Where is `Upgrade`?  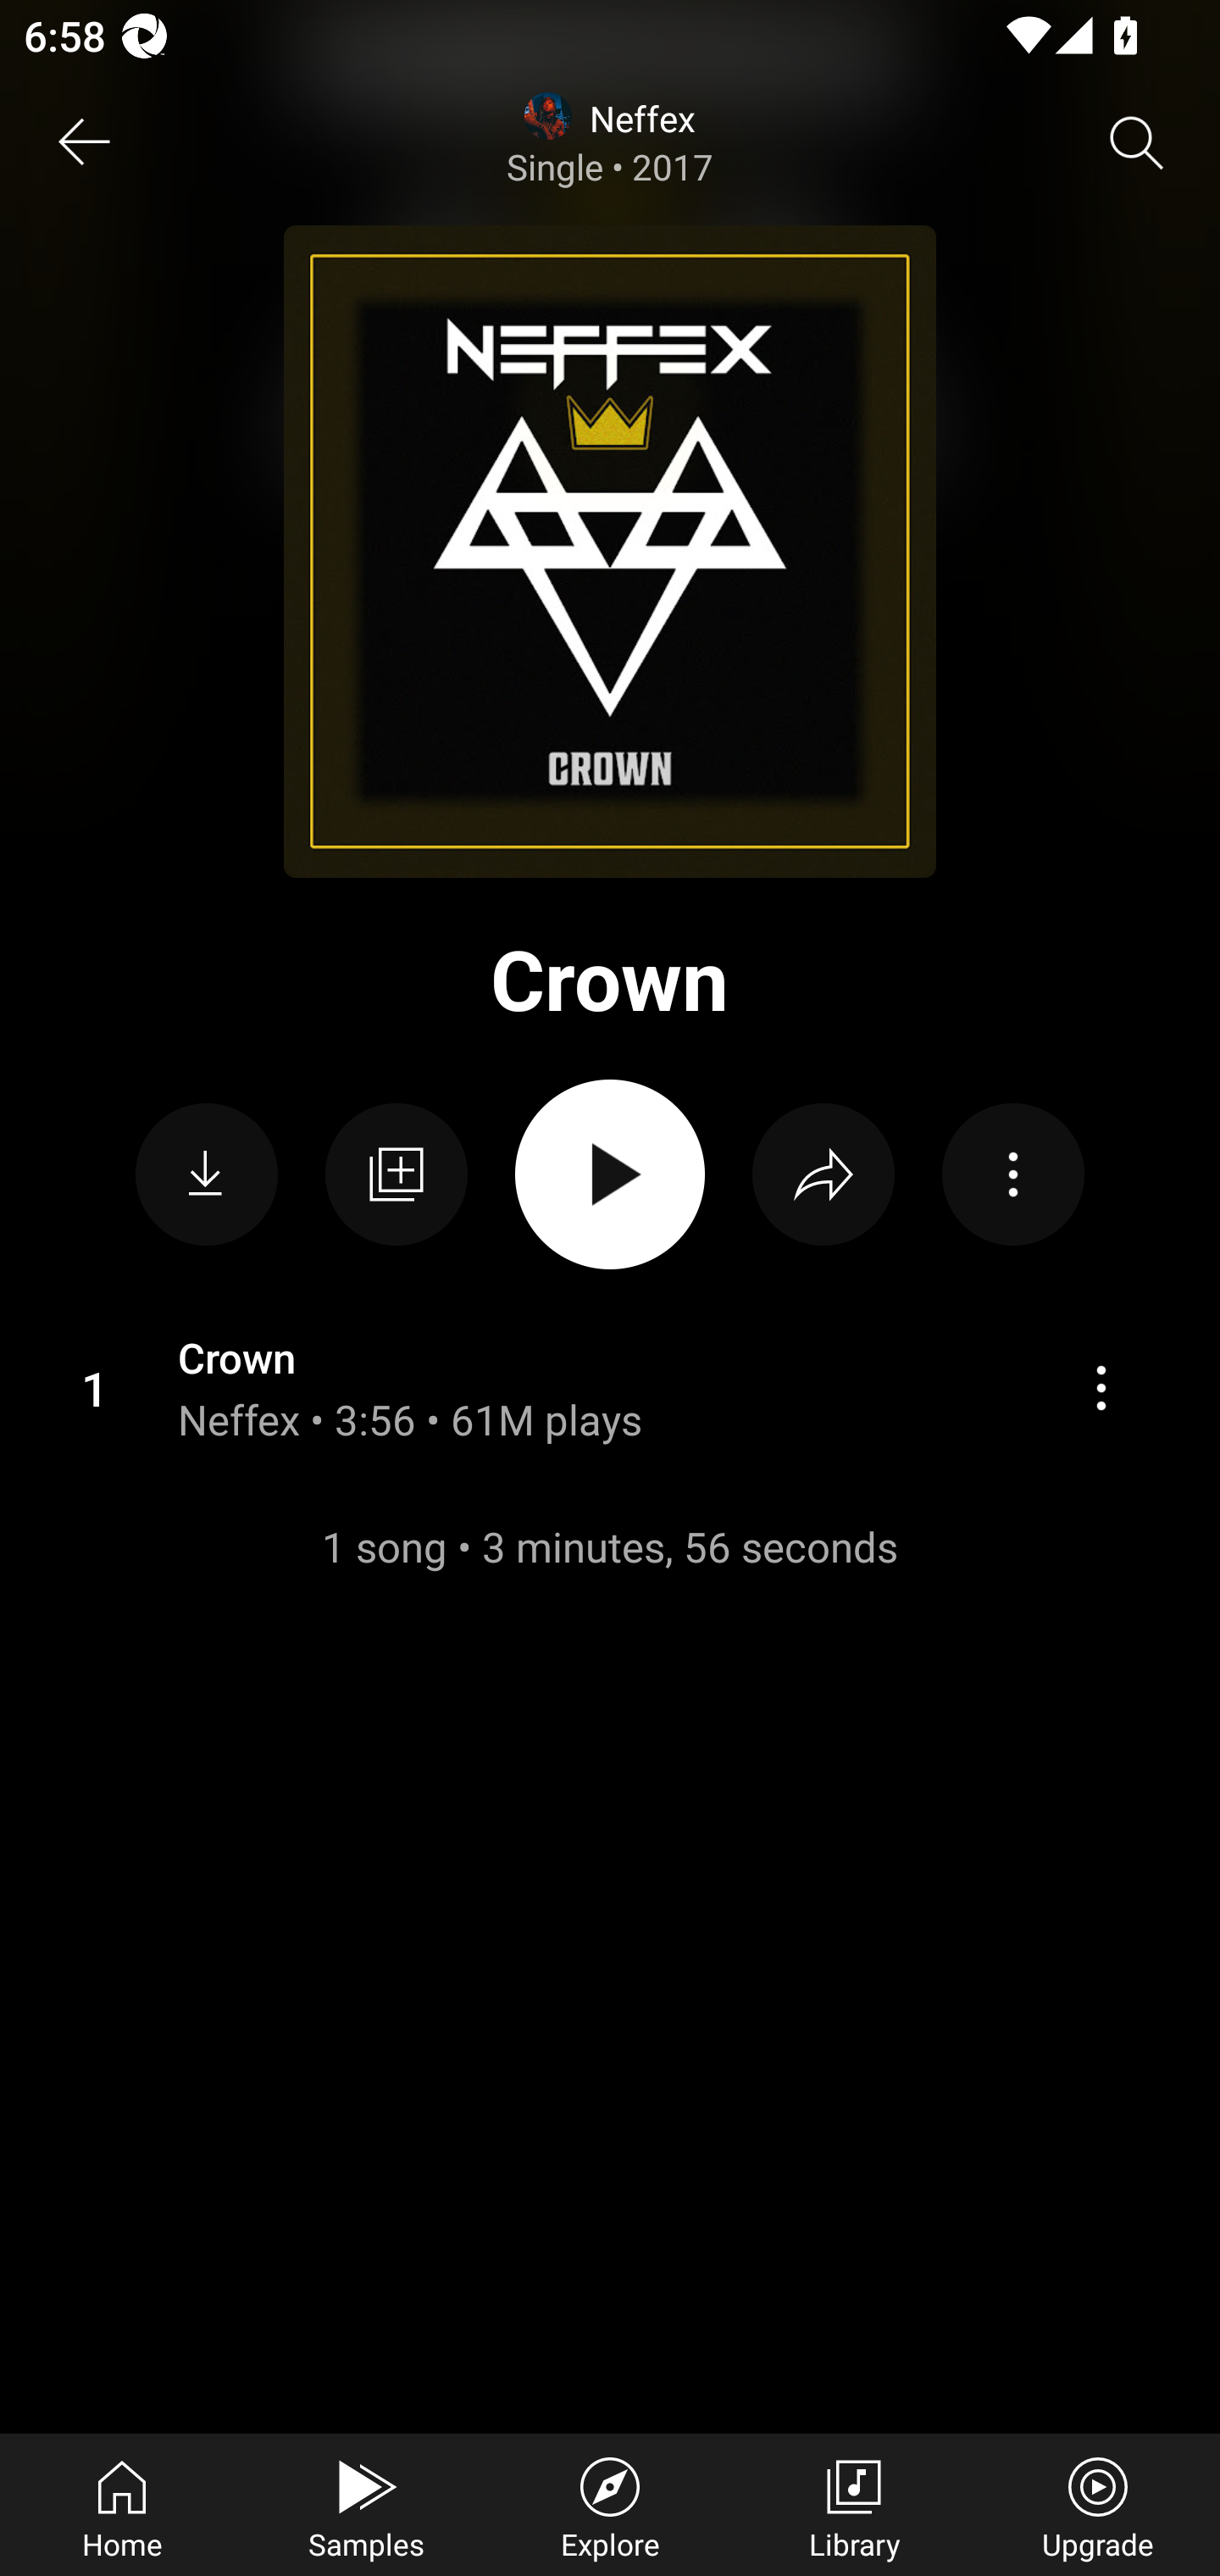 Upgrade is located at coordinates (1098, 2505).